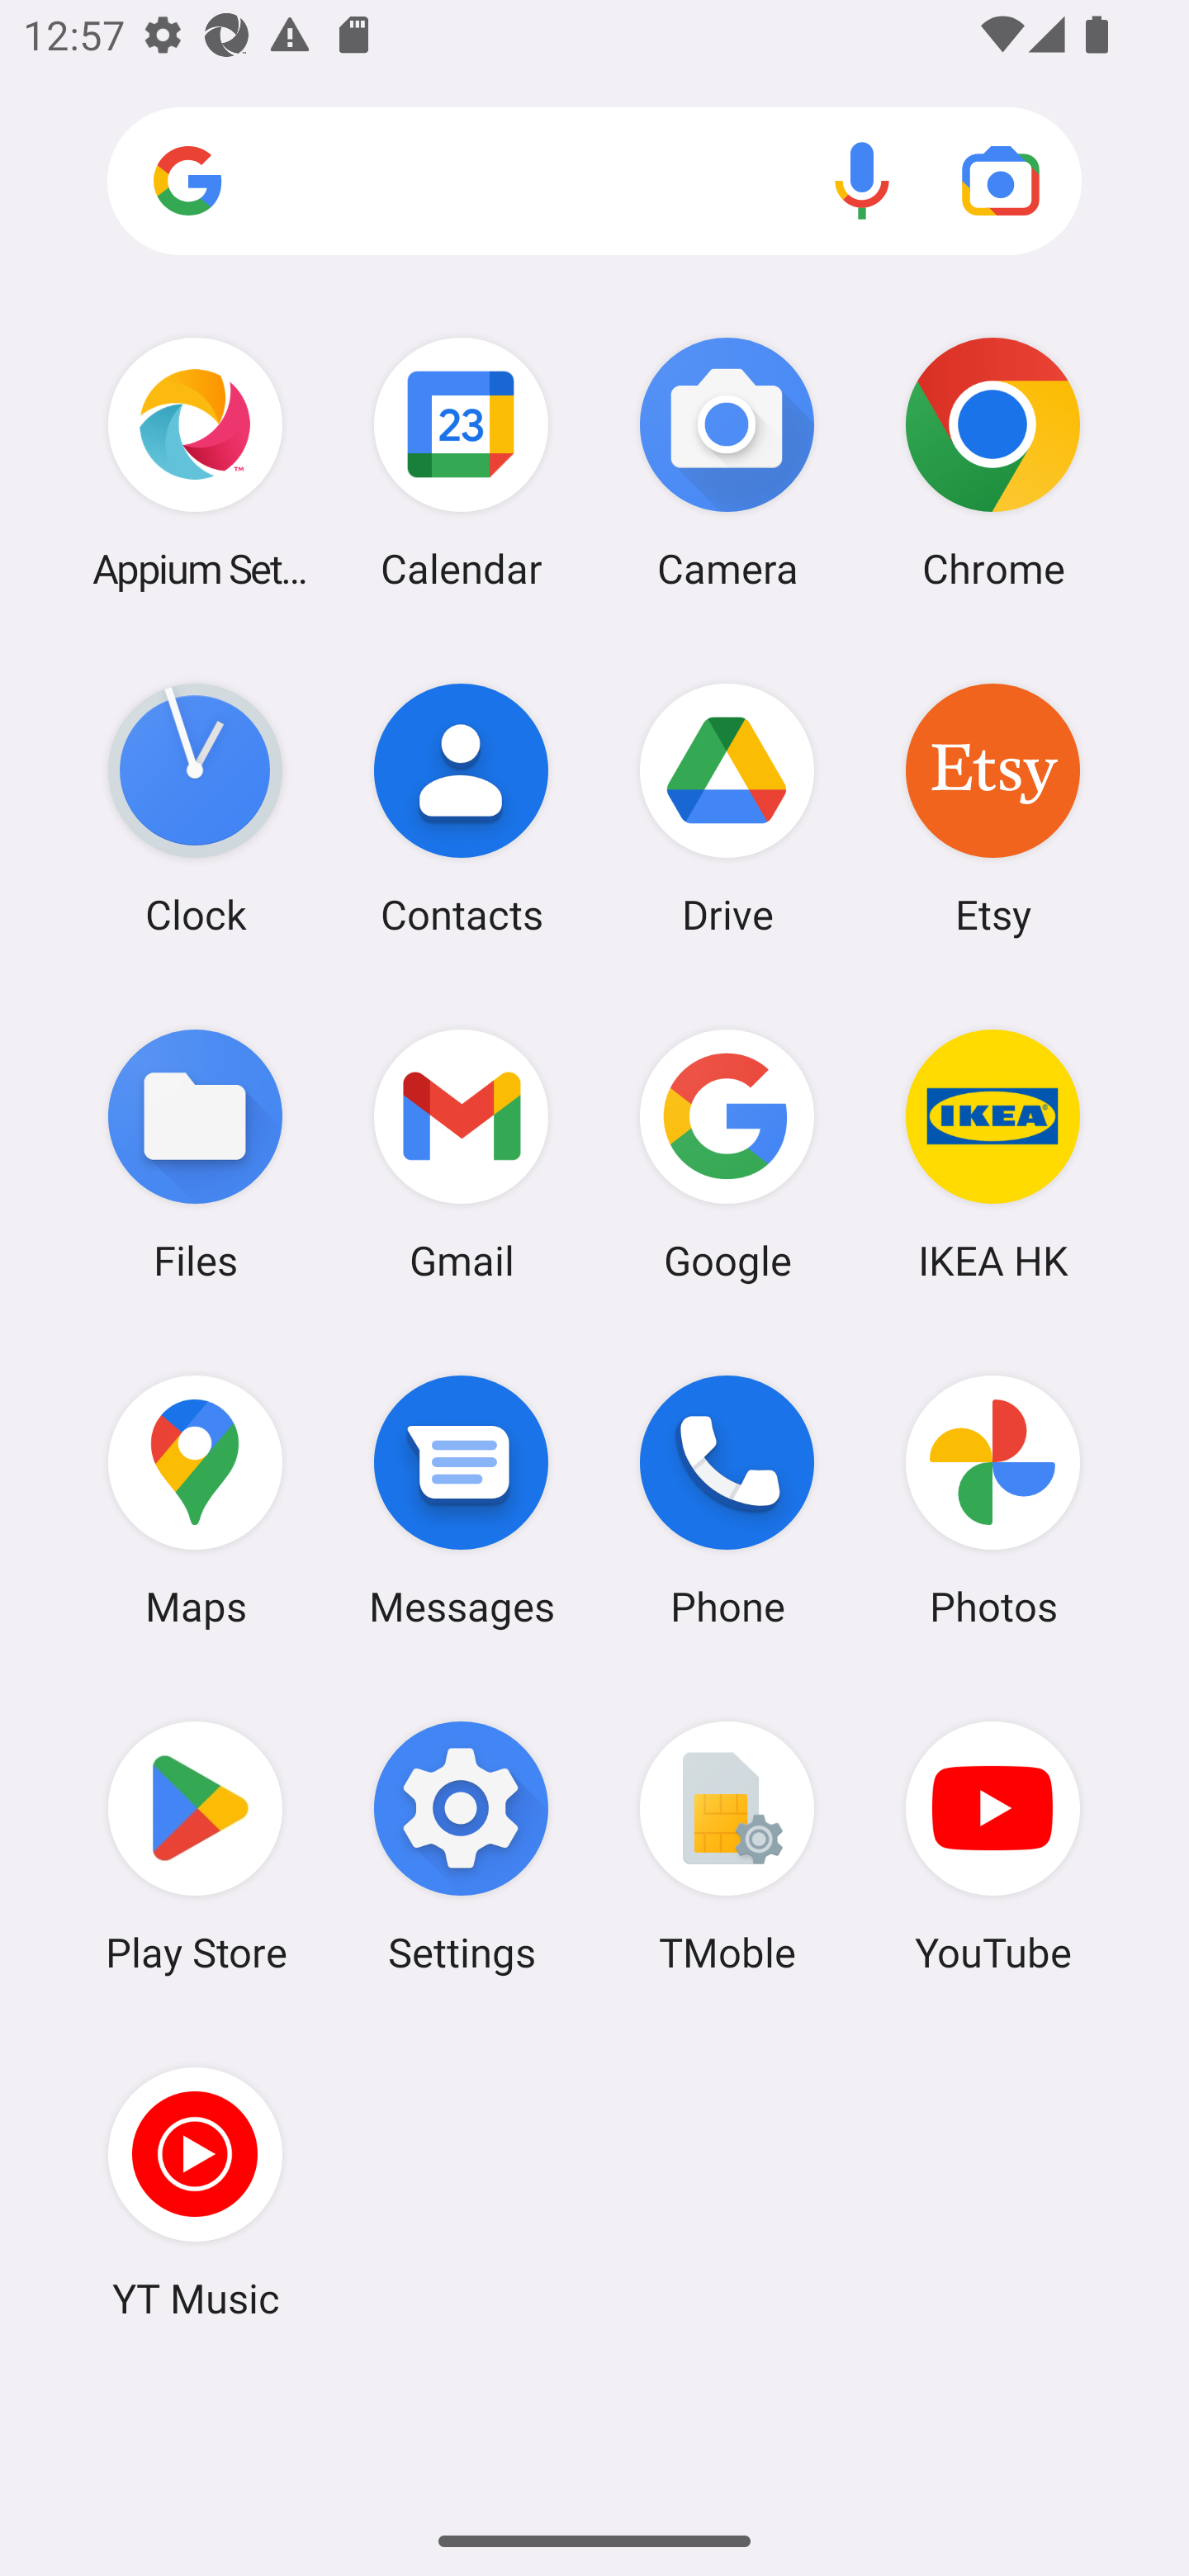  What do you see at coordinates (195, 1153) in the screenshot?
I see `Files` at bounding box center [195, 1153].